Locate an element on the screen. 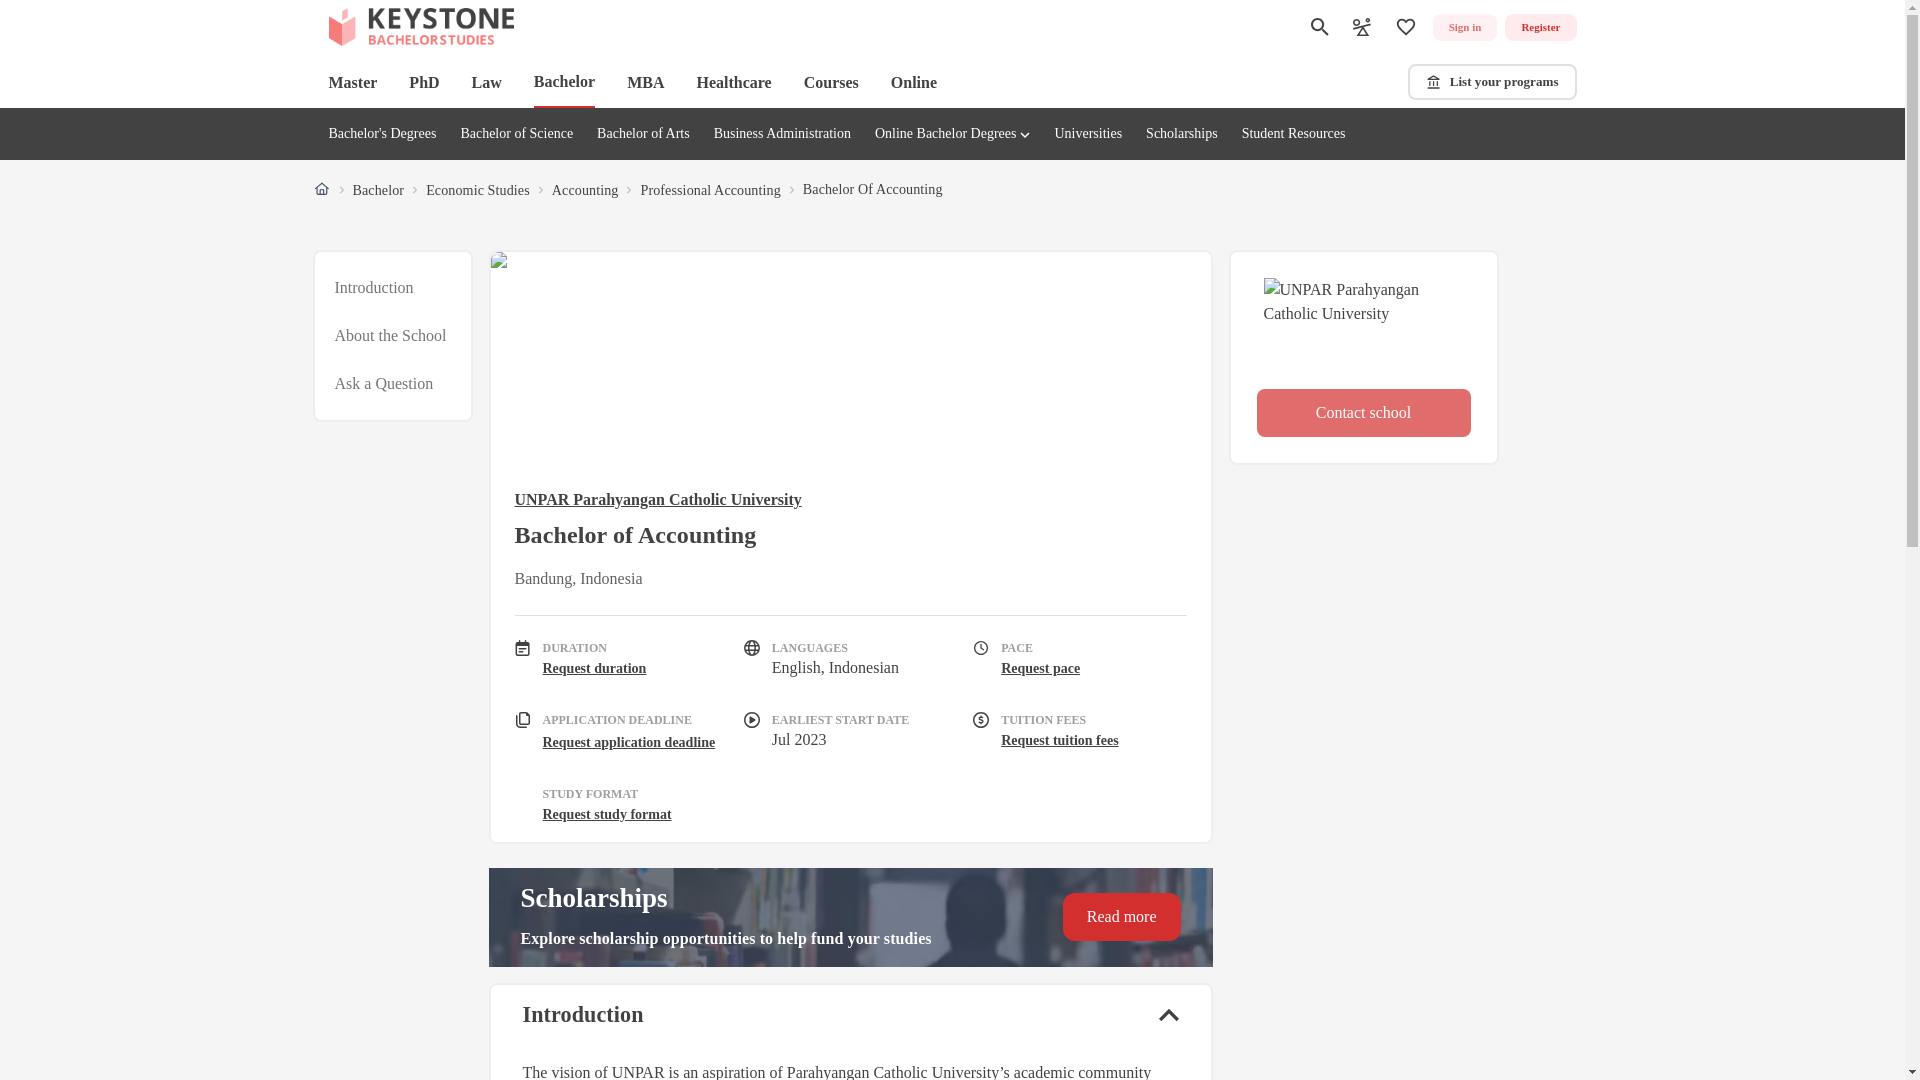  Sign in is located at coordinates (1362, 412).